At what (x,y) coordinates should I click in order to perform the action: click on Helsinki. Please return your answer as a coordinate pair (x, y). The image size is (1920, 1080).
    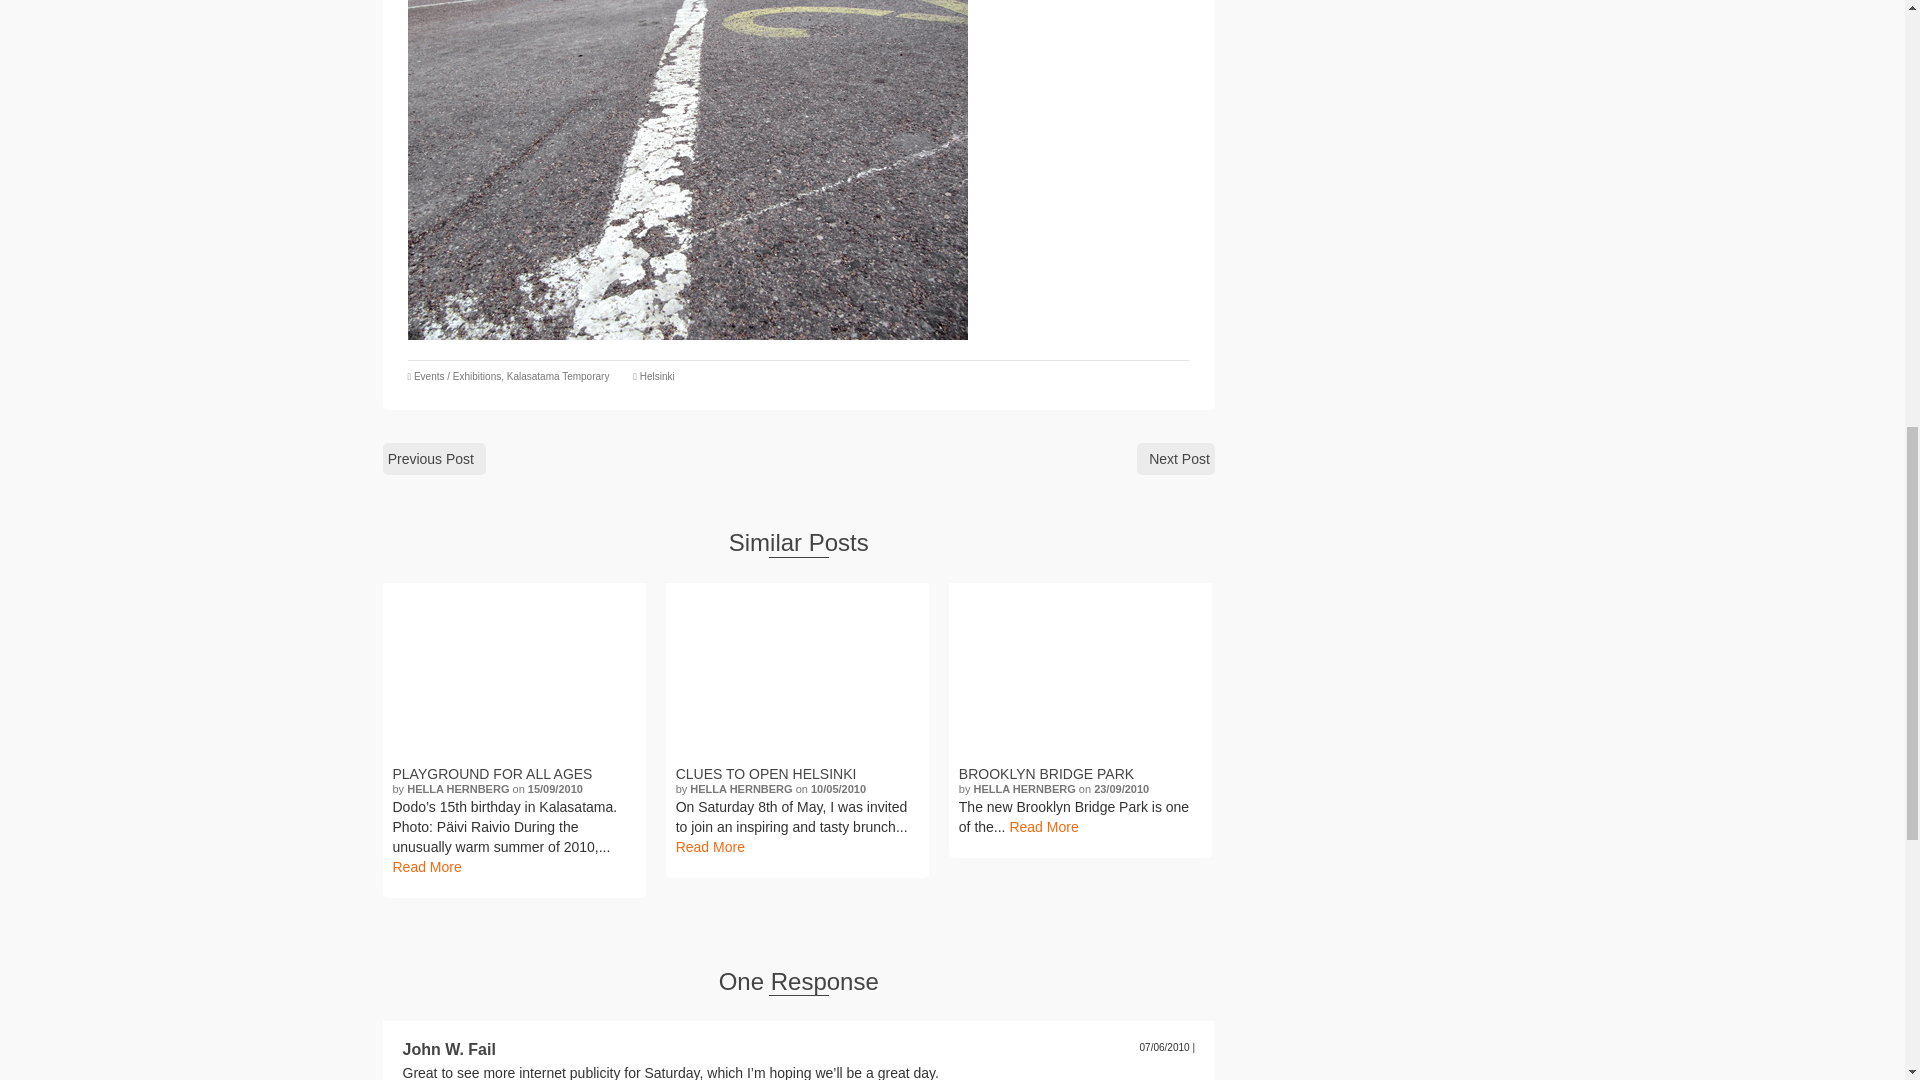
    Looking at the image, I should click on (657, 376).